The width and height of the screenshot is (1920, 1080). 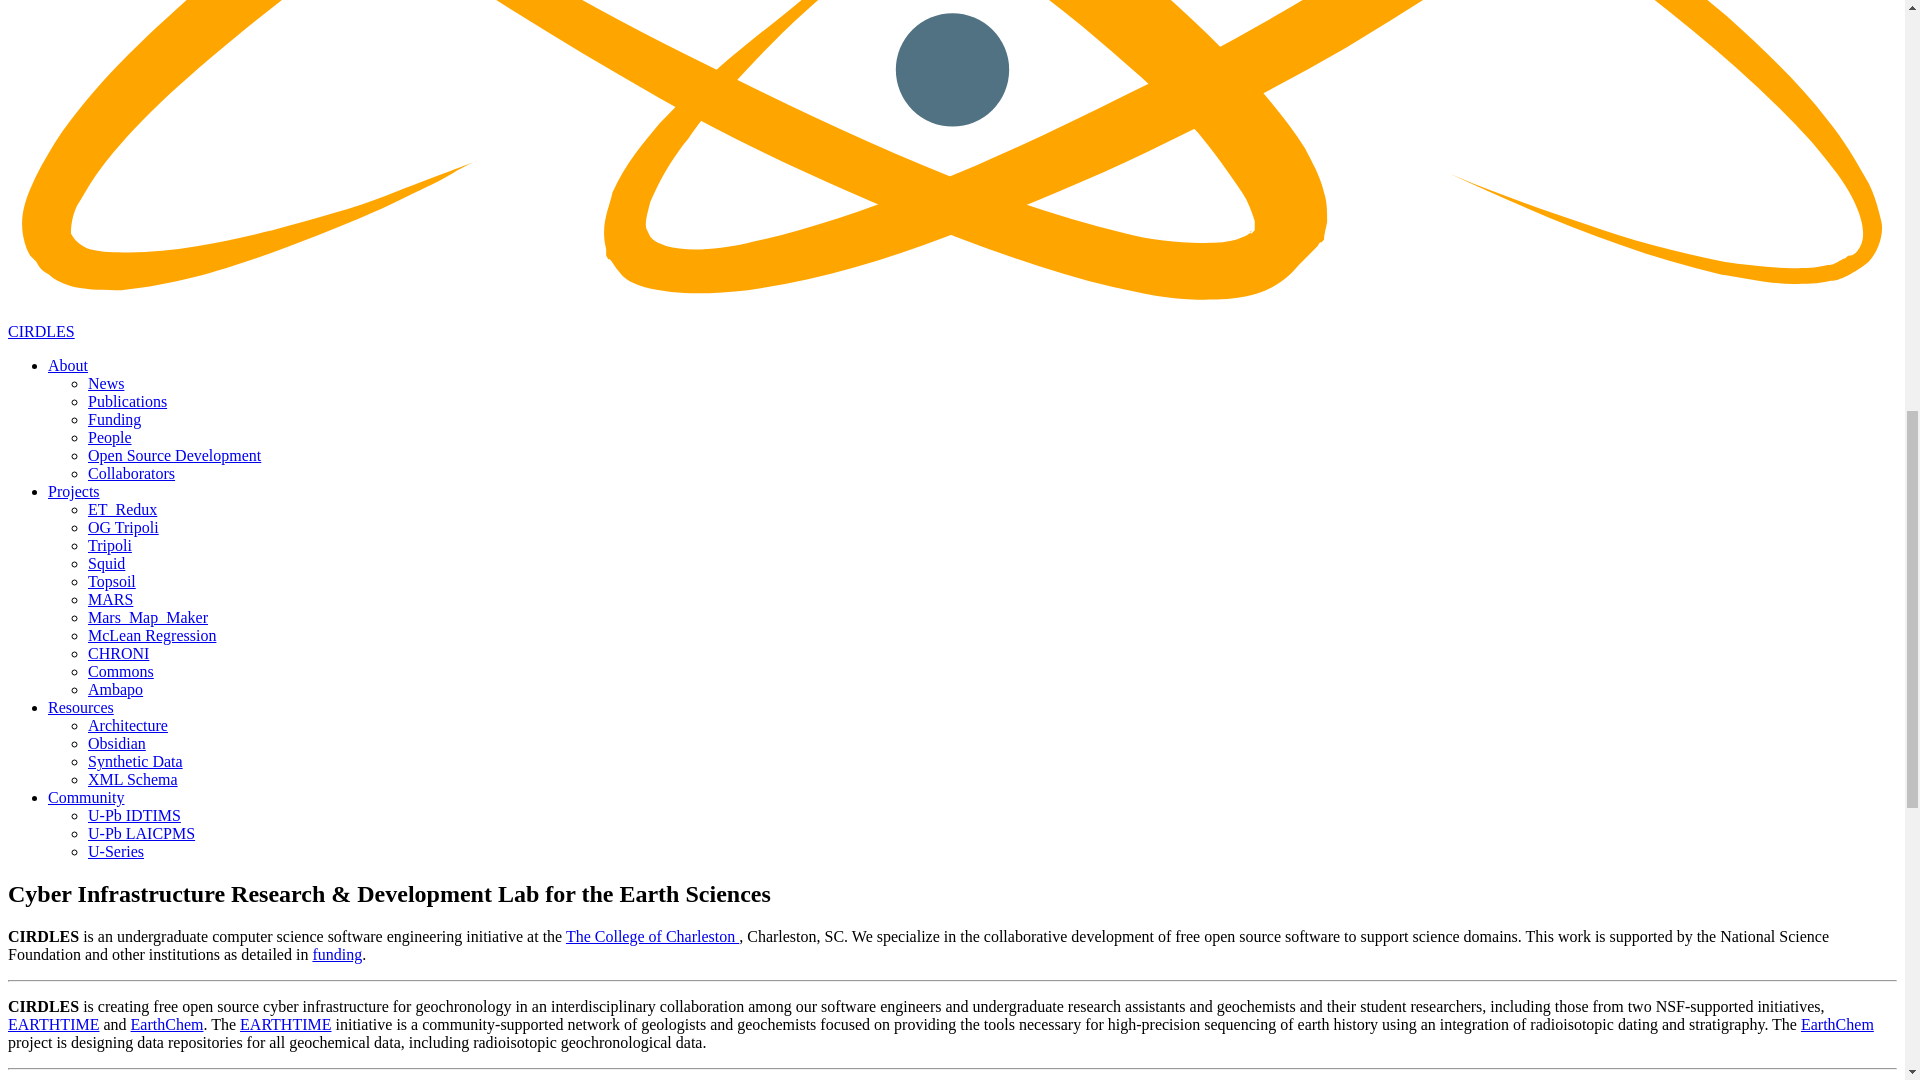 What do you see at coordinates (110, 545) in the screenshot?
I see `Tripoli` at bounding box center [110, 545].